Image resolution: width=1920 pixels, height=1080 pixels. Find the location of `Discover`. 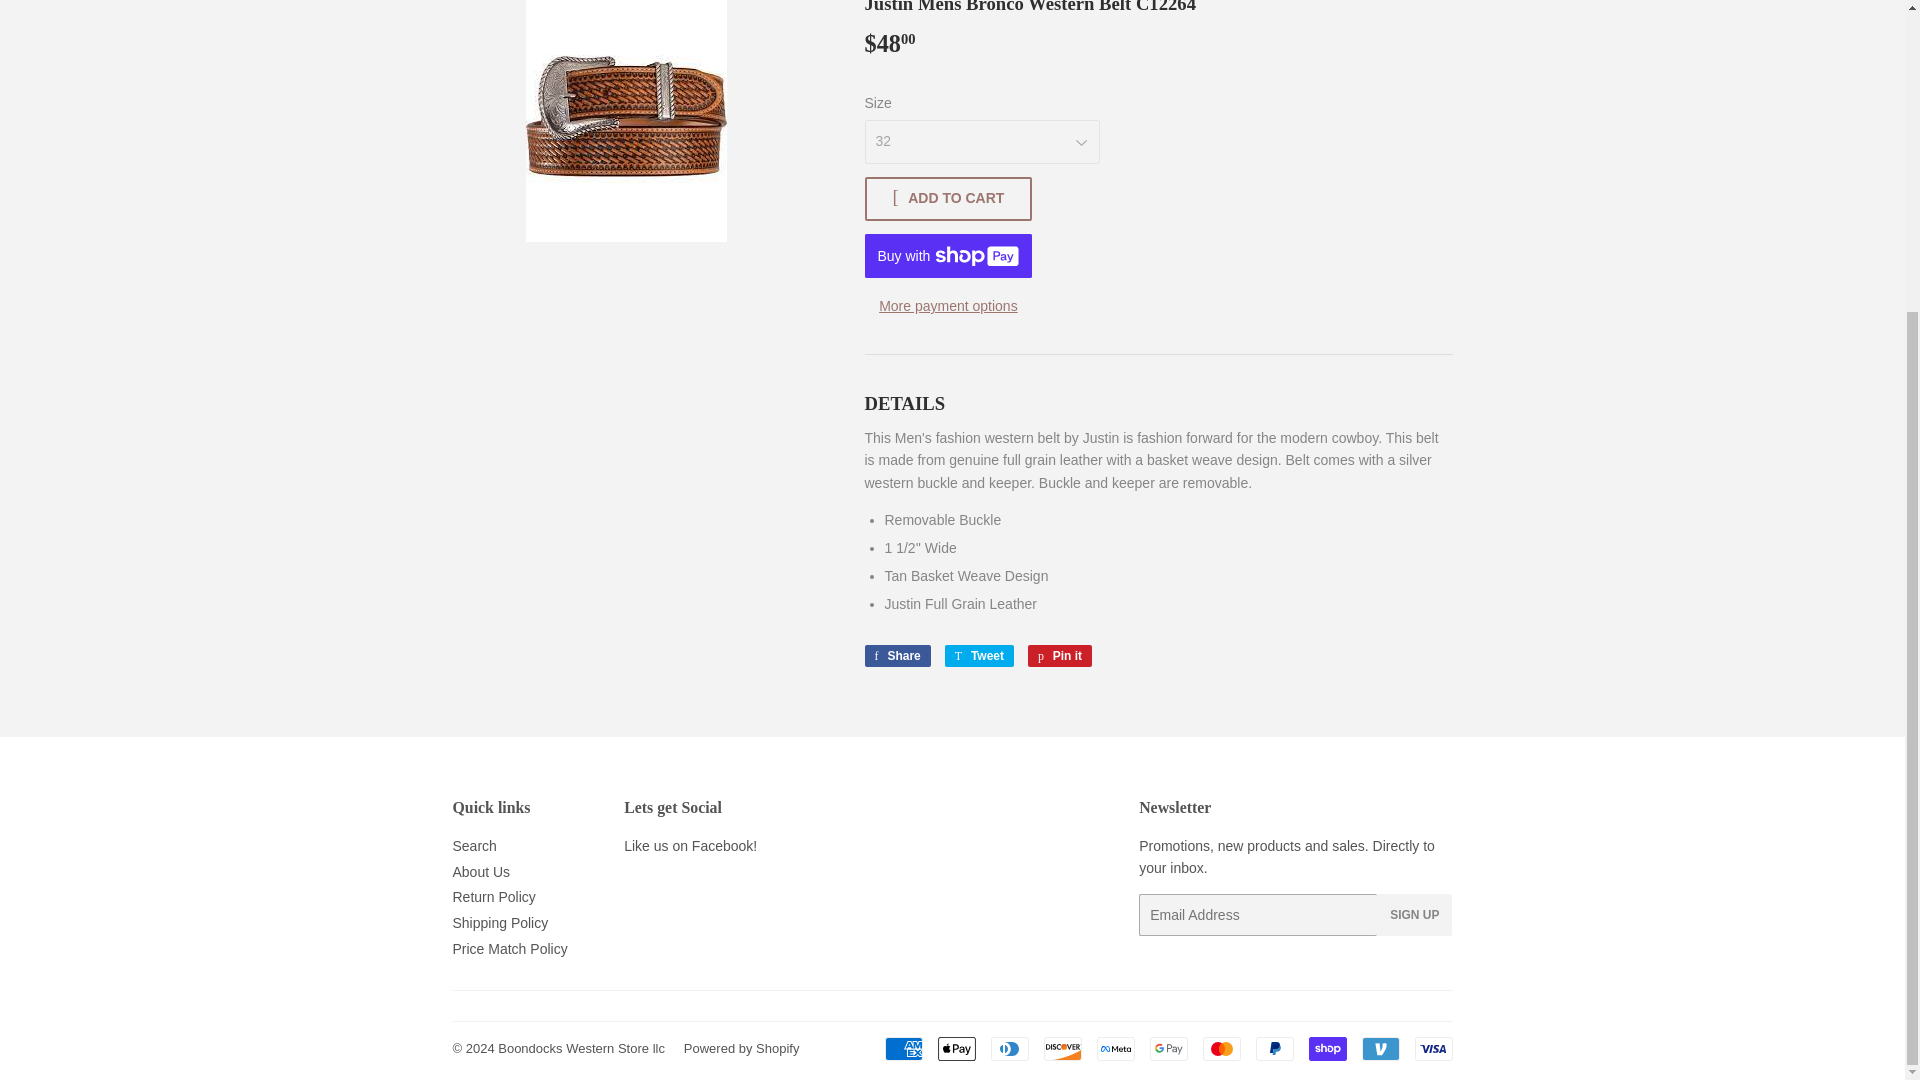

Discover is located at coordinates (1063, 1048).